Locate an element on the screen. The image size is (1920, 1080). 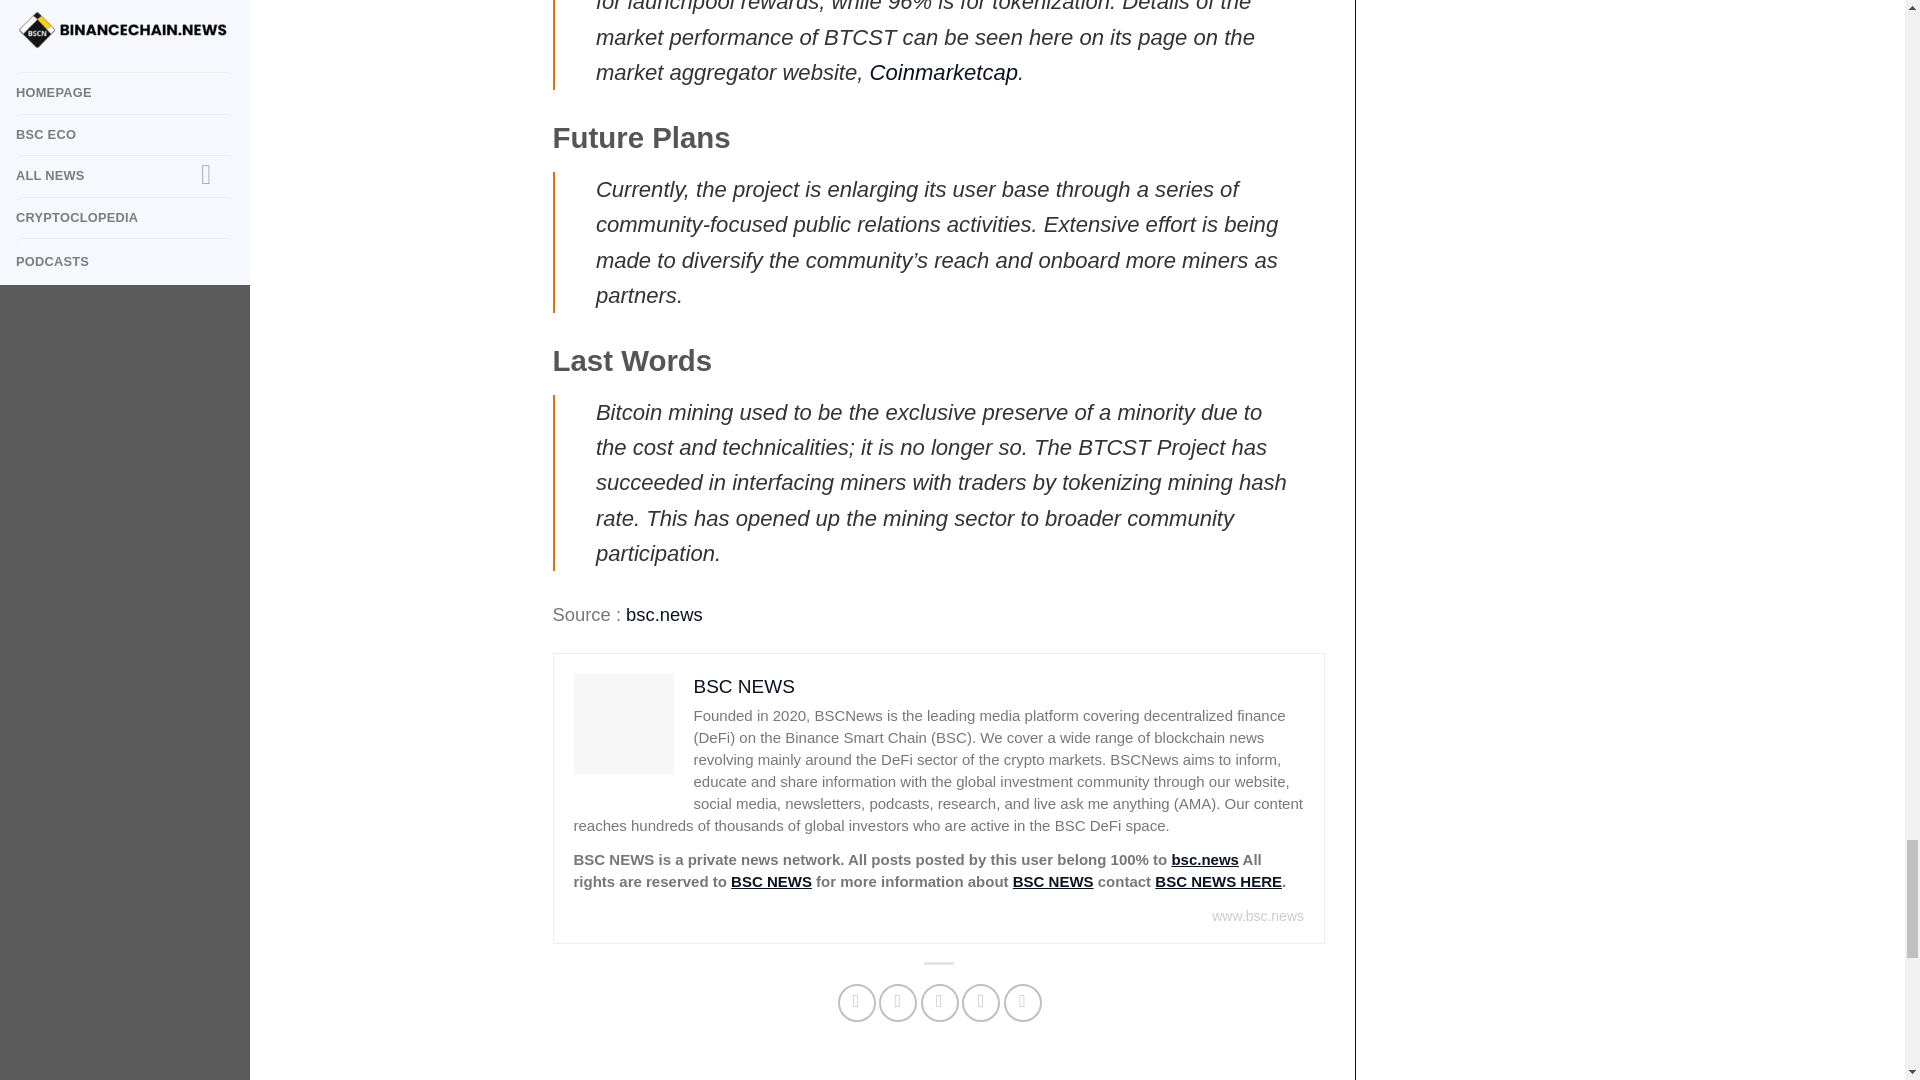
bsc.news is located at coordinates (664, 614).